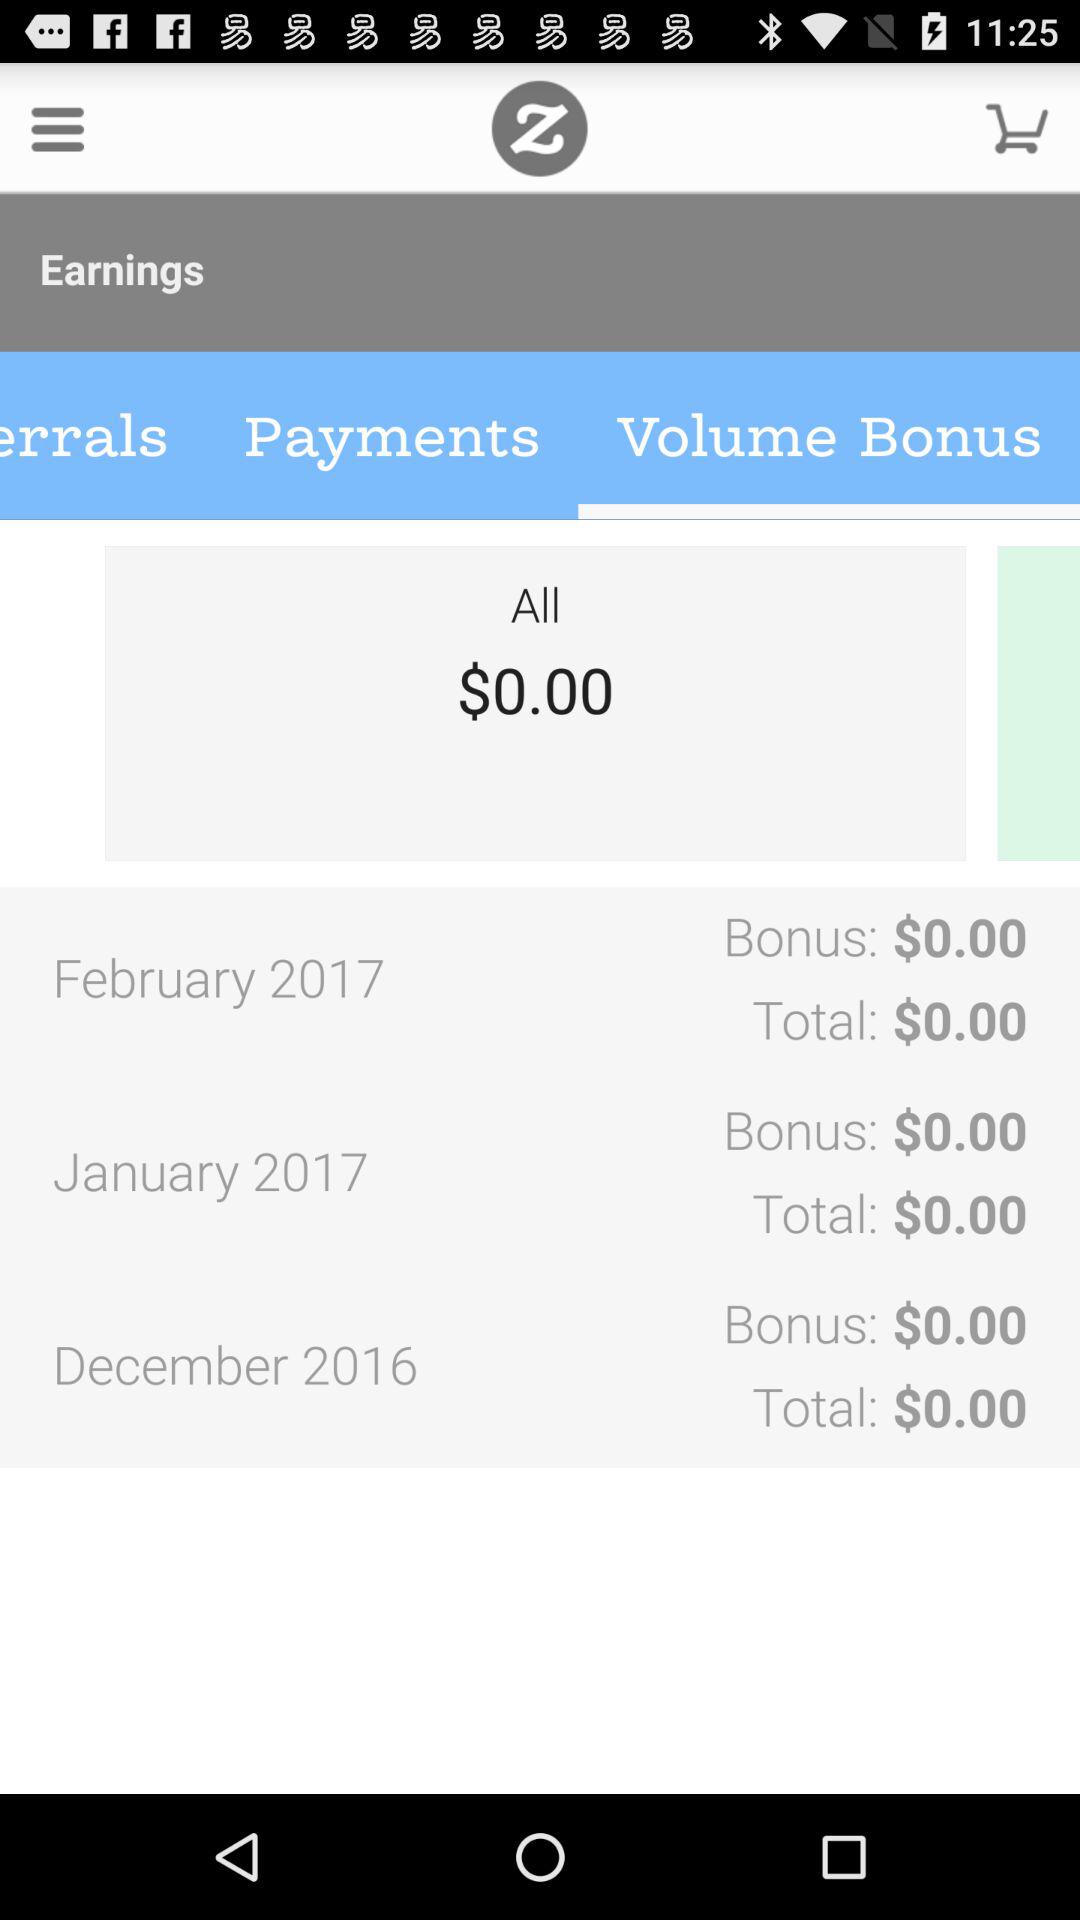 This screenshot has height=1920, width=1080. I want to click on click on the symbol next to menu, so click(539, 128).